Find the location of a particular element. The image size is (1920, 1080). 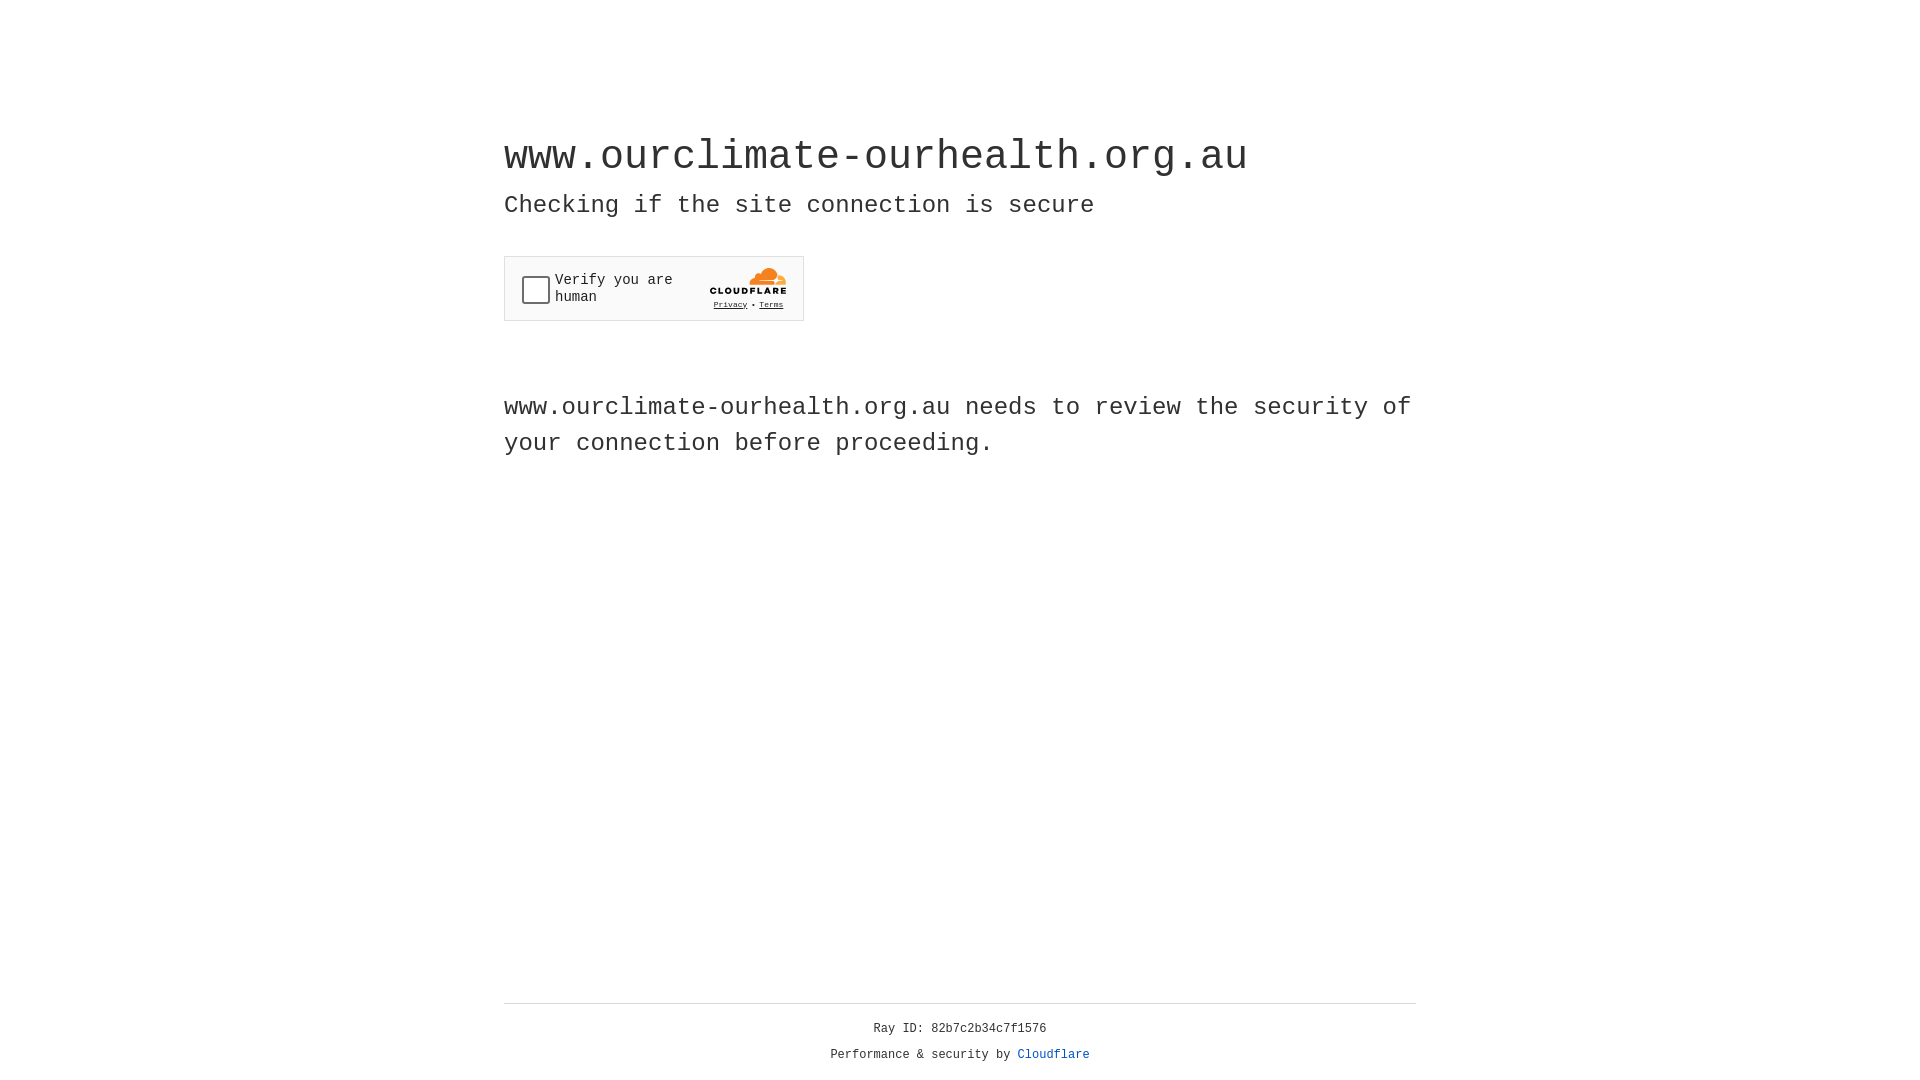

Widget containing a Cloudflare security challenge is located at coordinates (654, 288).